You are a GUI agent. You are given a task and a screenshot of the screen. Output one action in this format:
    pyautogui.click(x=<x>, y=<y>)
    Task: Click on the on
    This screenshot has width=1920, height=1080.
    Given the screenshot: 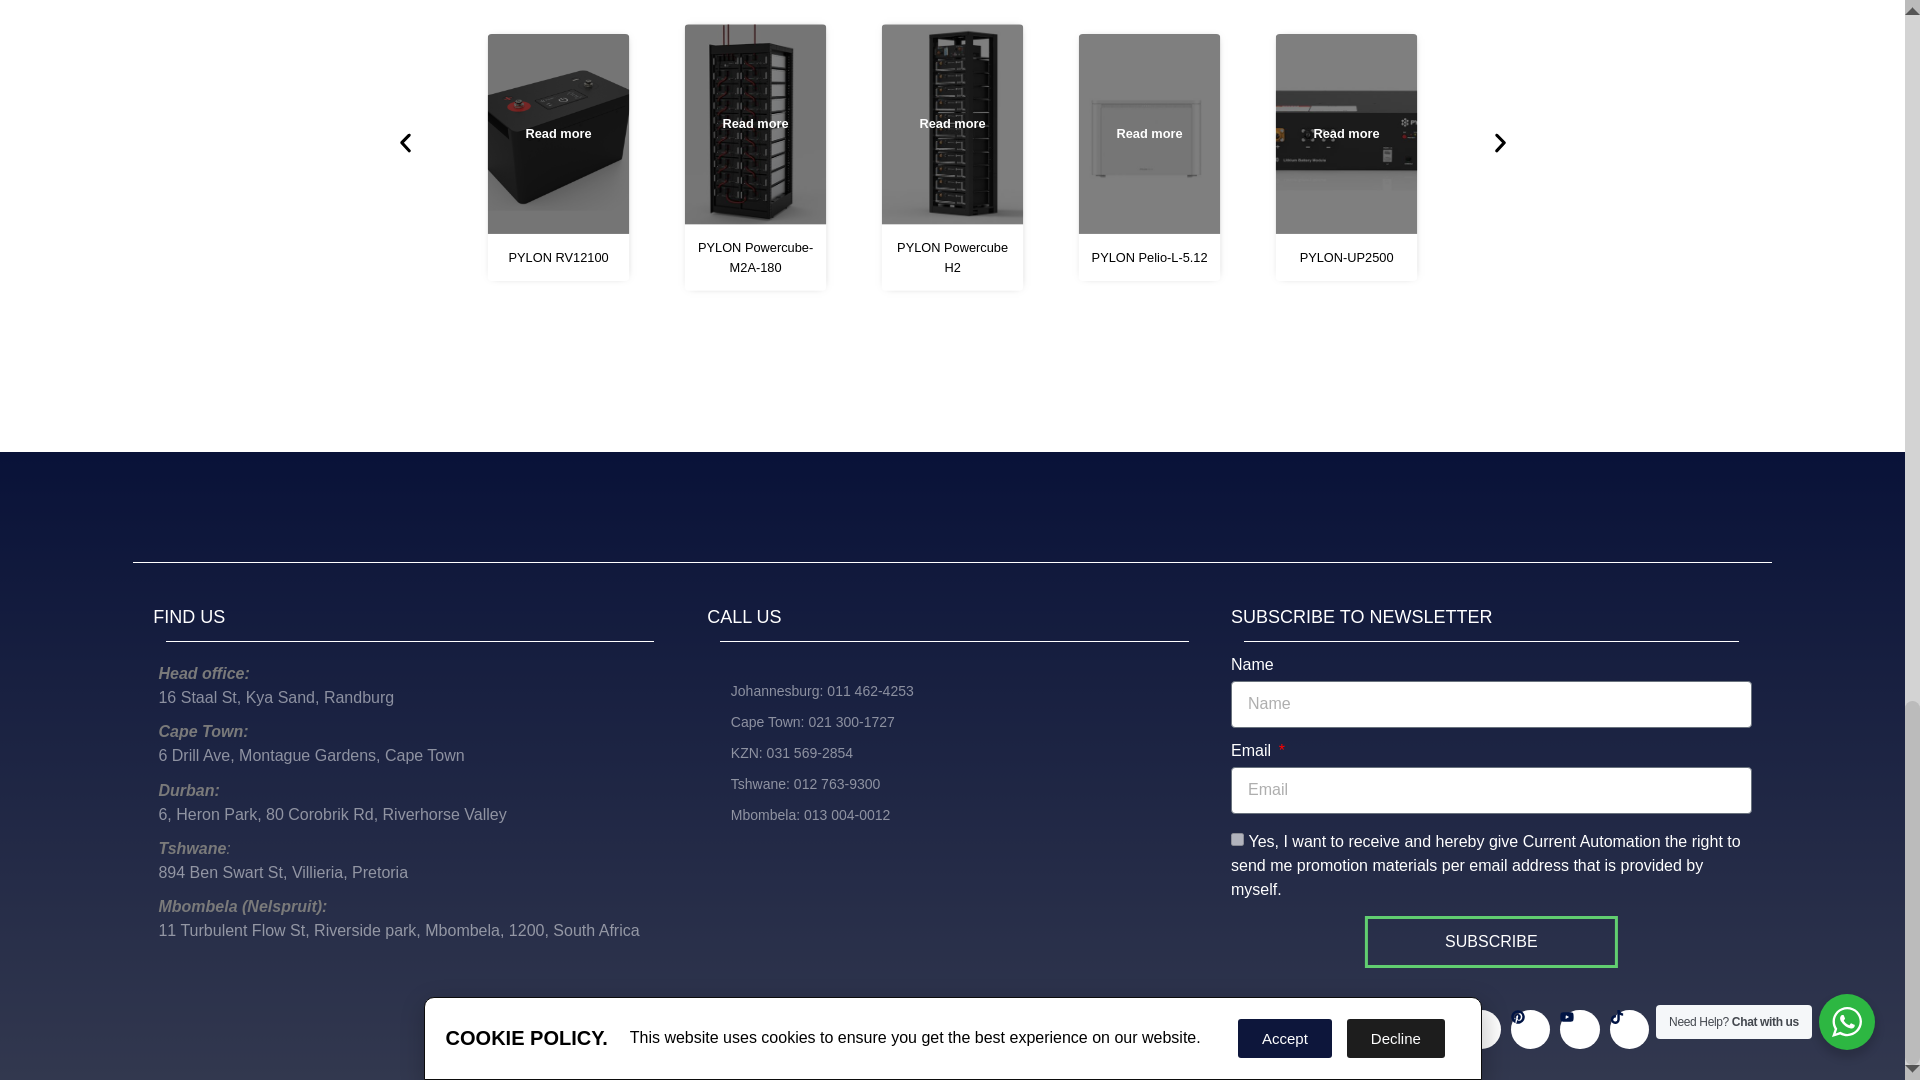 What is the action you would take?
    pyautogui.click(x=1237, y=838)
    